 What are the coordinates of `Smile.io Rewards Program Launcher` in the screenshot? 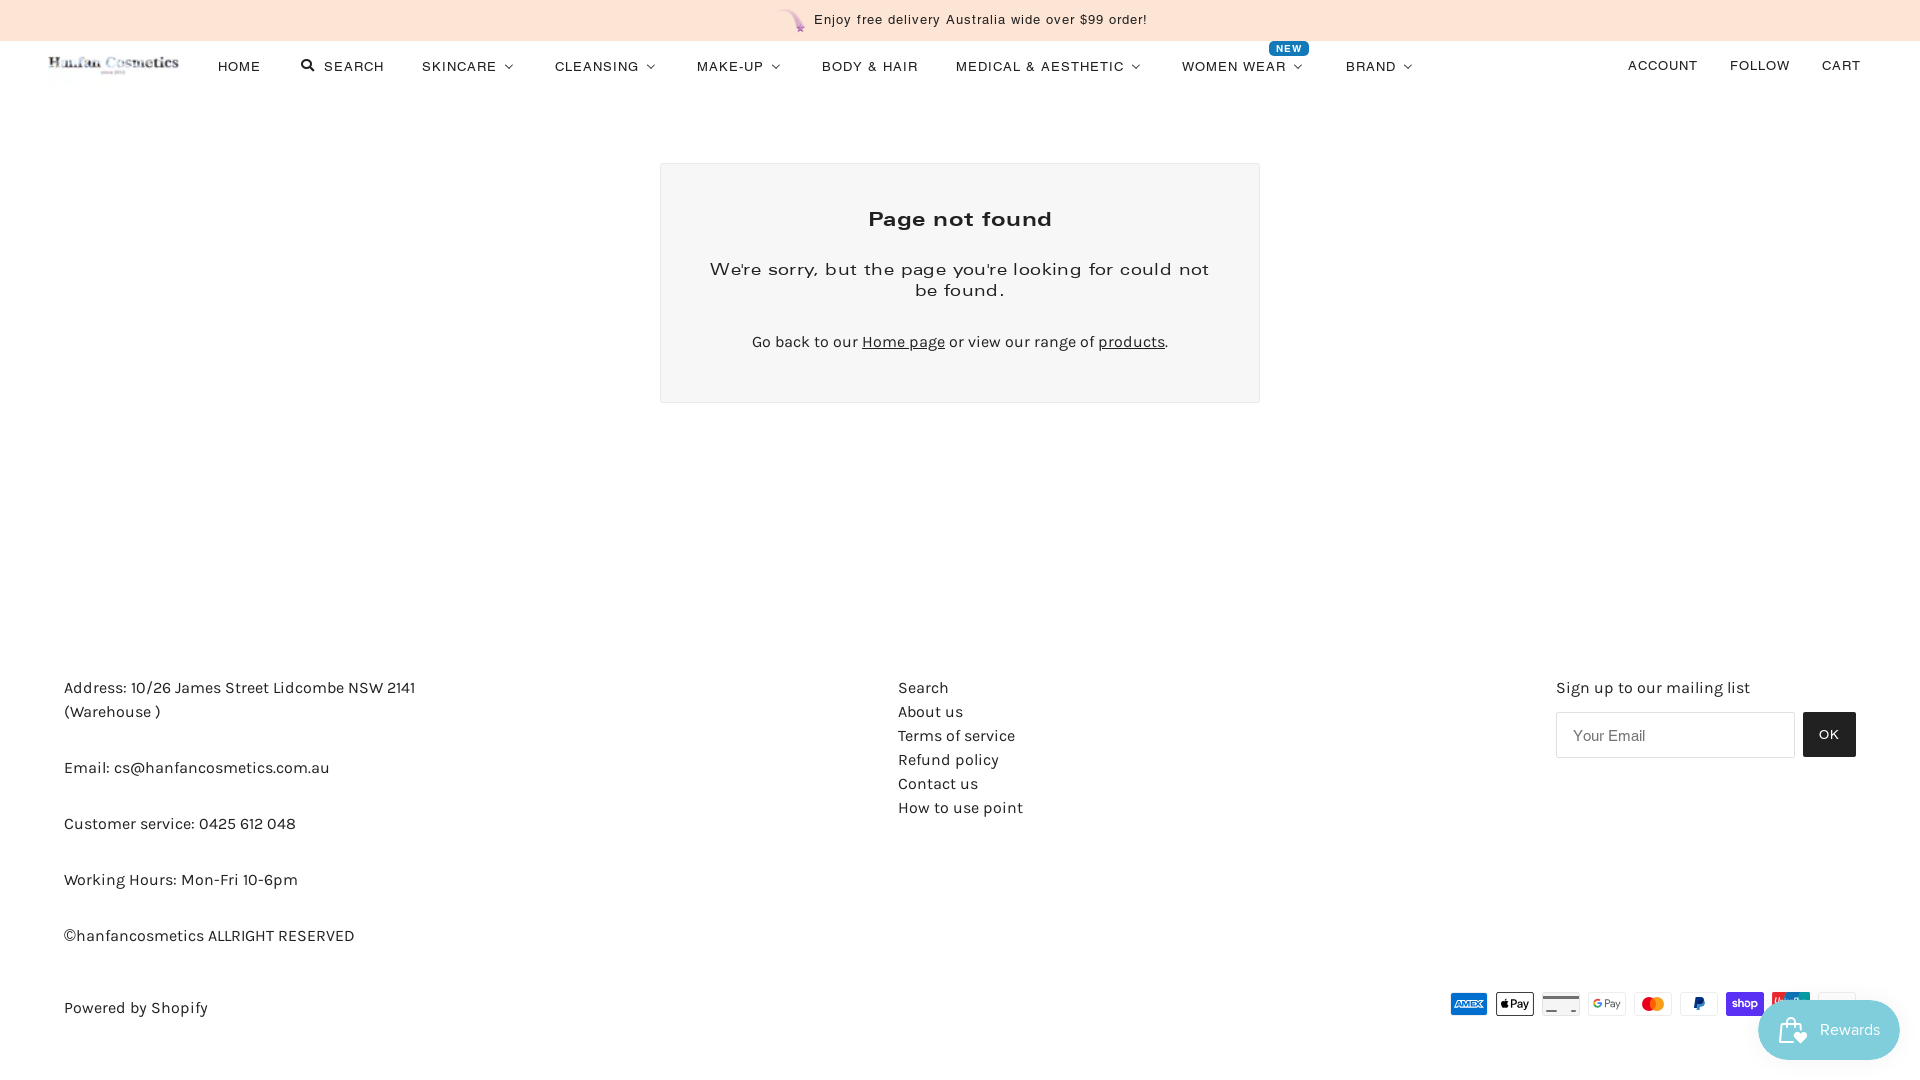 It's located at (1829, 1030).